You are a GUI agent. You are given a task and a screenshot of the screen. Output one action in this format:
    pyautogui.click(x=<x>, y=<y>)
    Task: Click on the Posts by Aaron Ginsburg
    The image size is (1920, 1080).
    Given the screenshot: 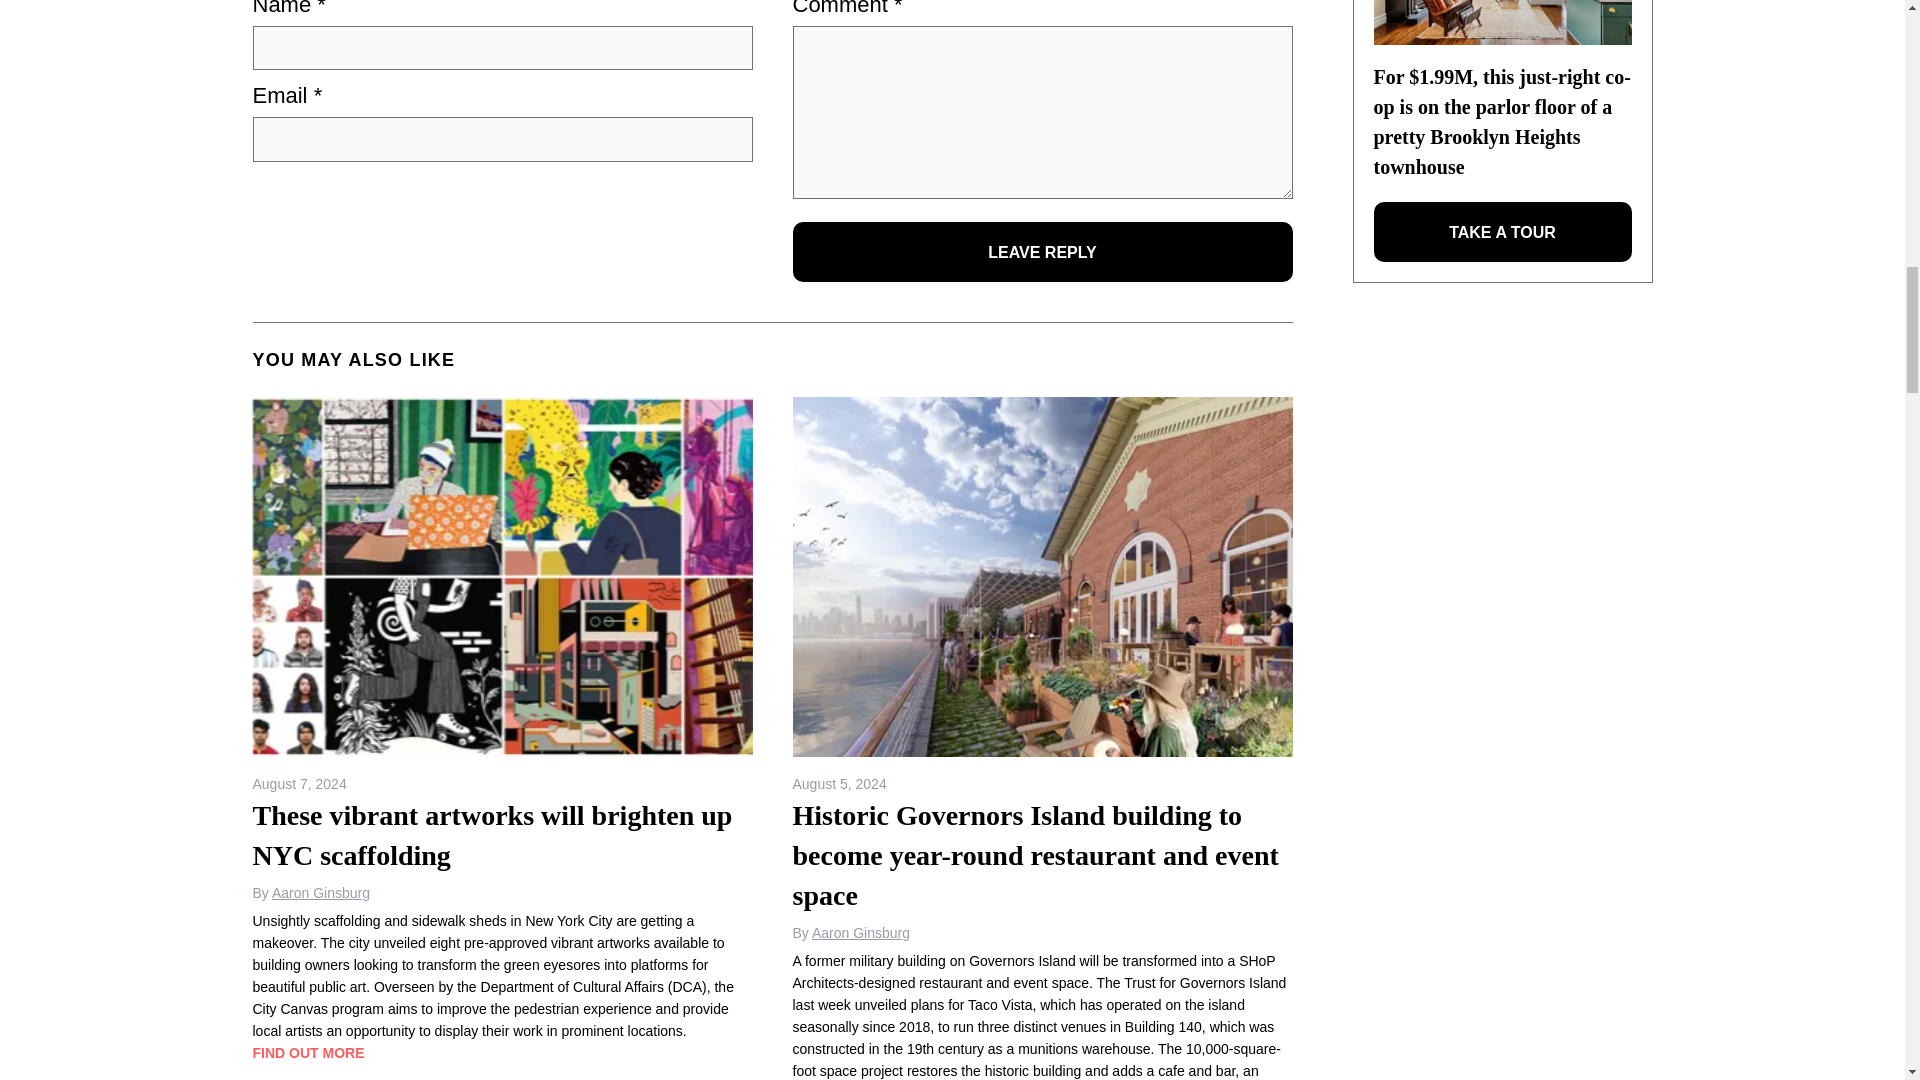 What is the action you would take?
    pyautogui.click(x=321, y=892)
    